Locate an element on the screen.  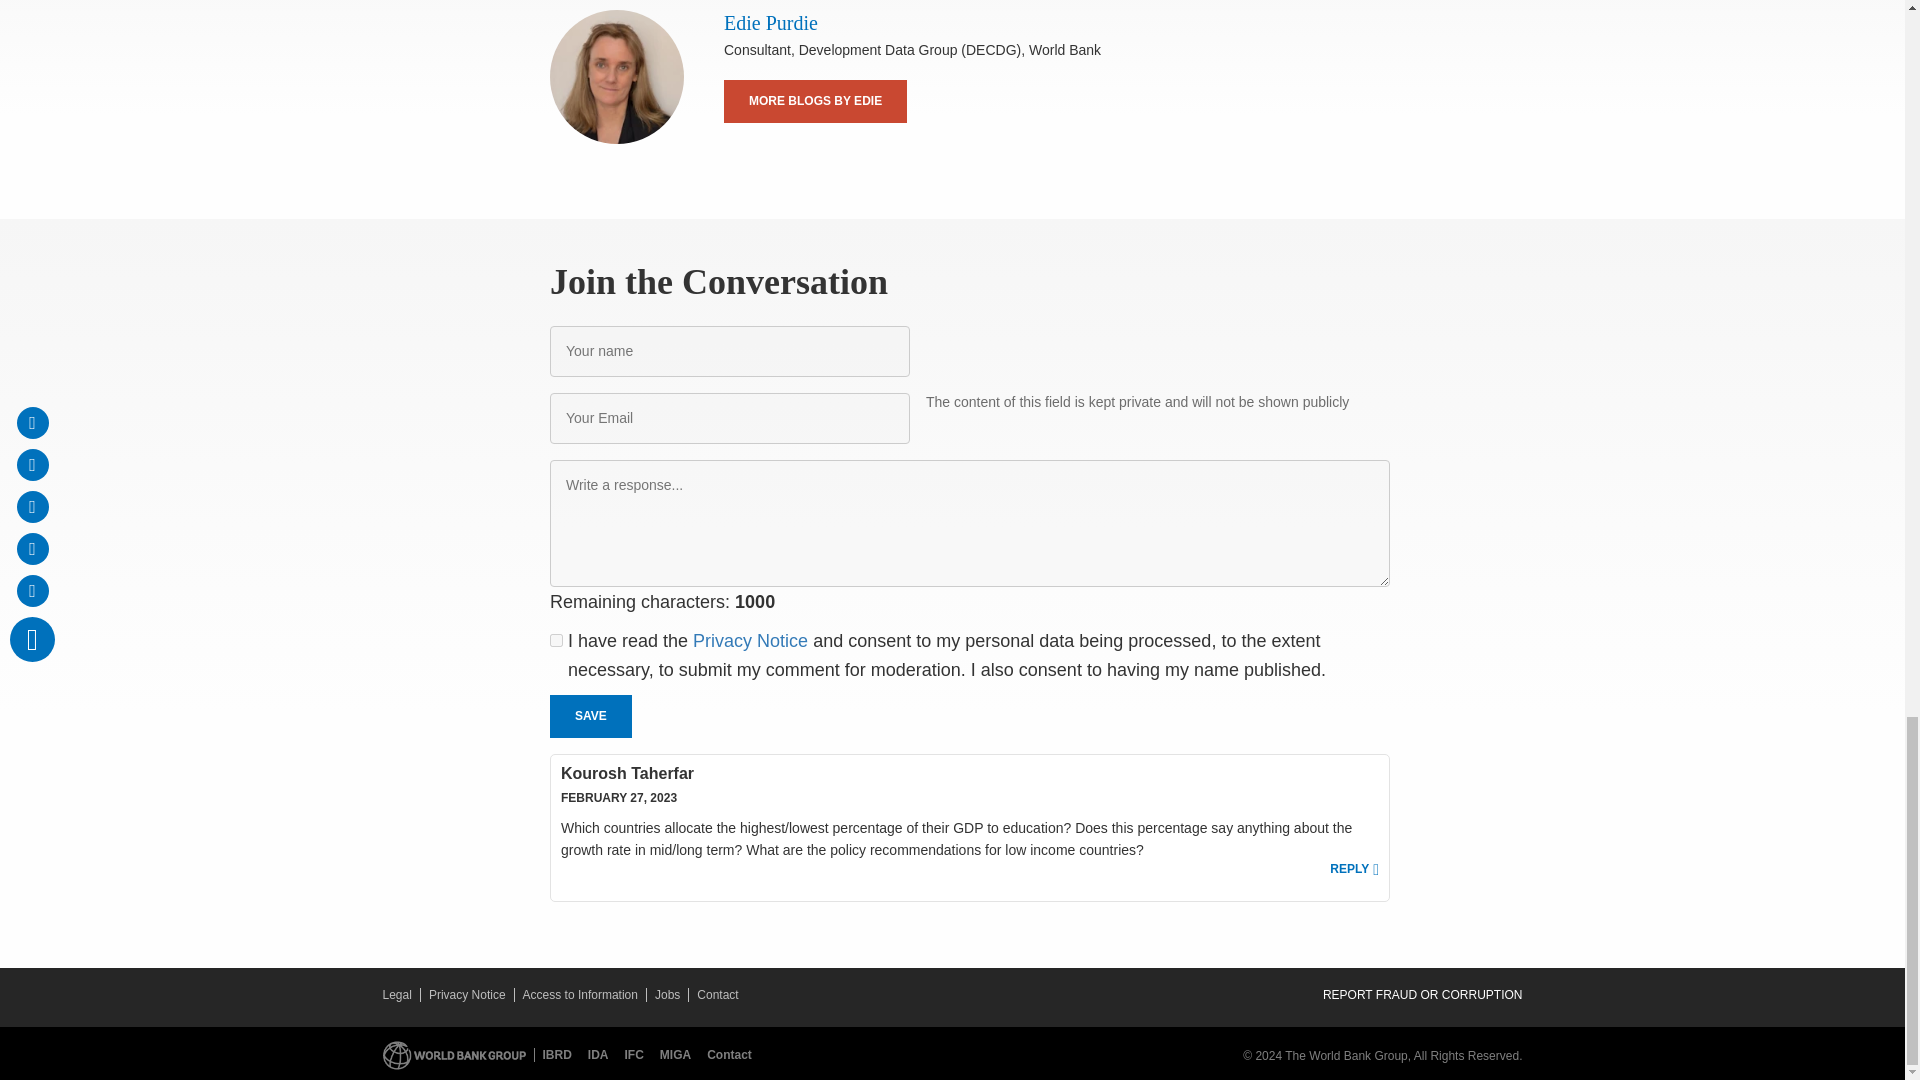
IFC is located at coordinates (638, 1054).